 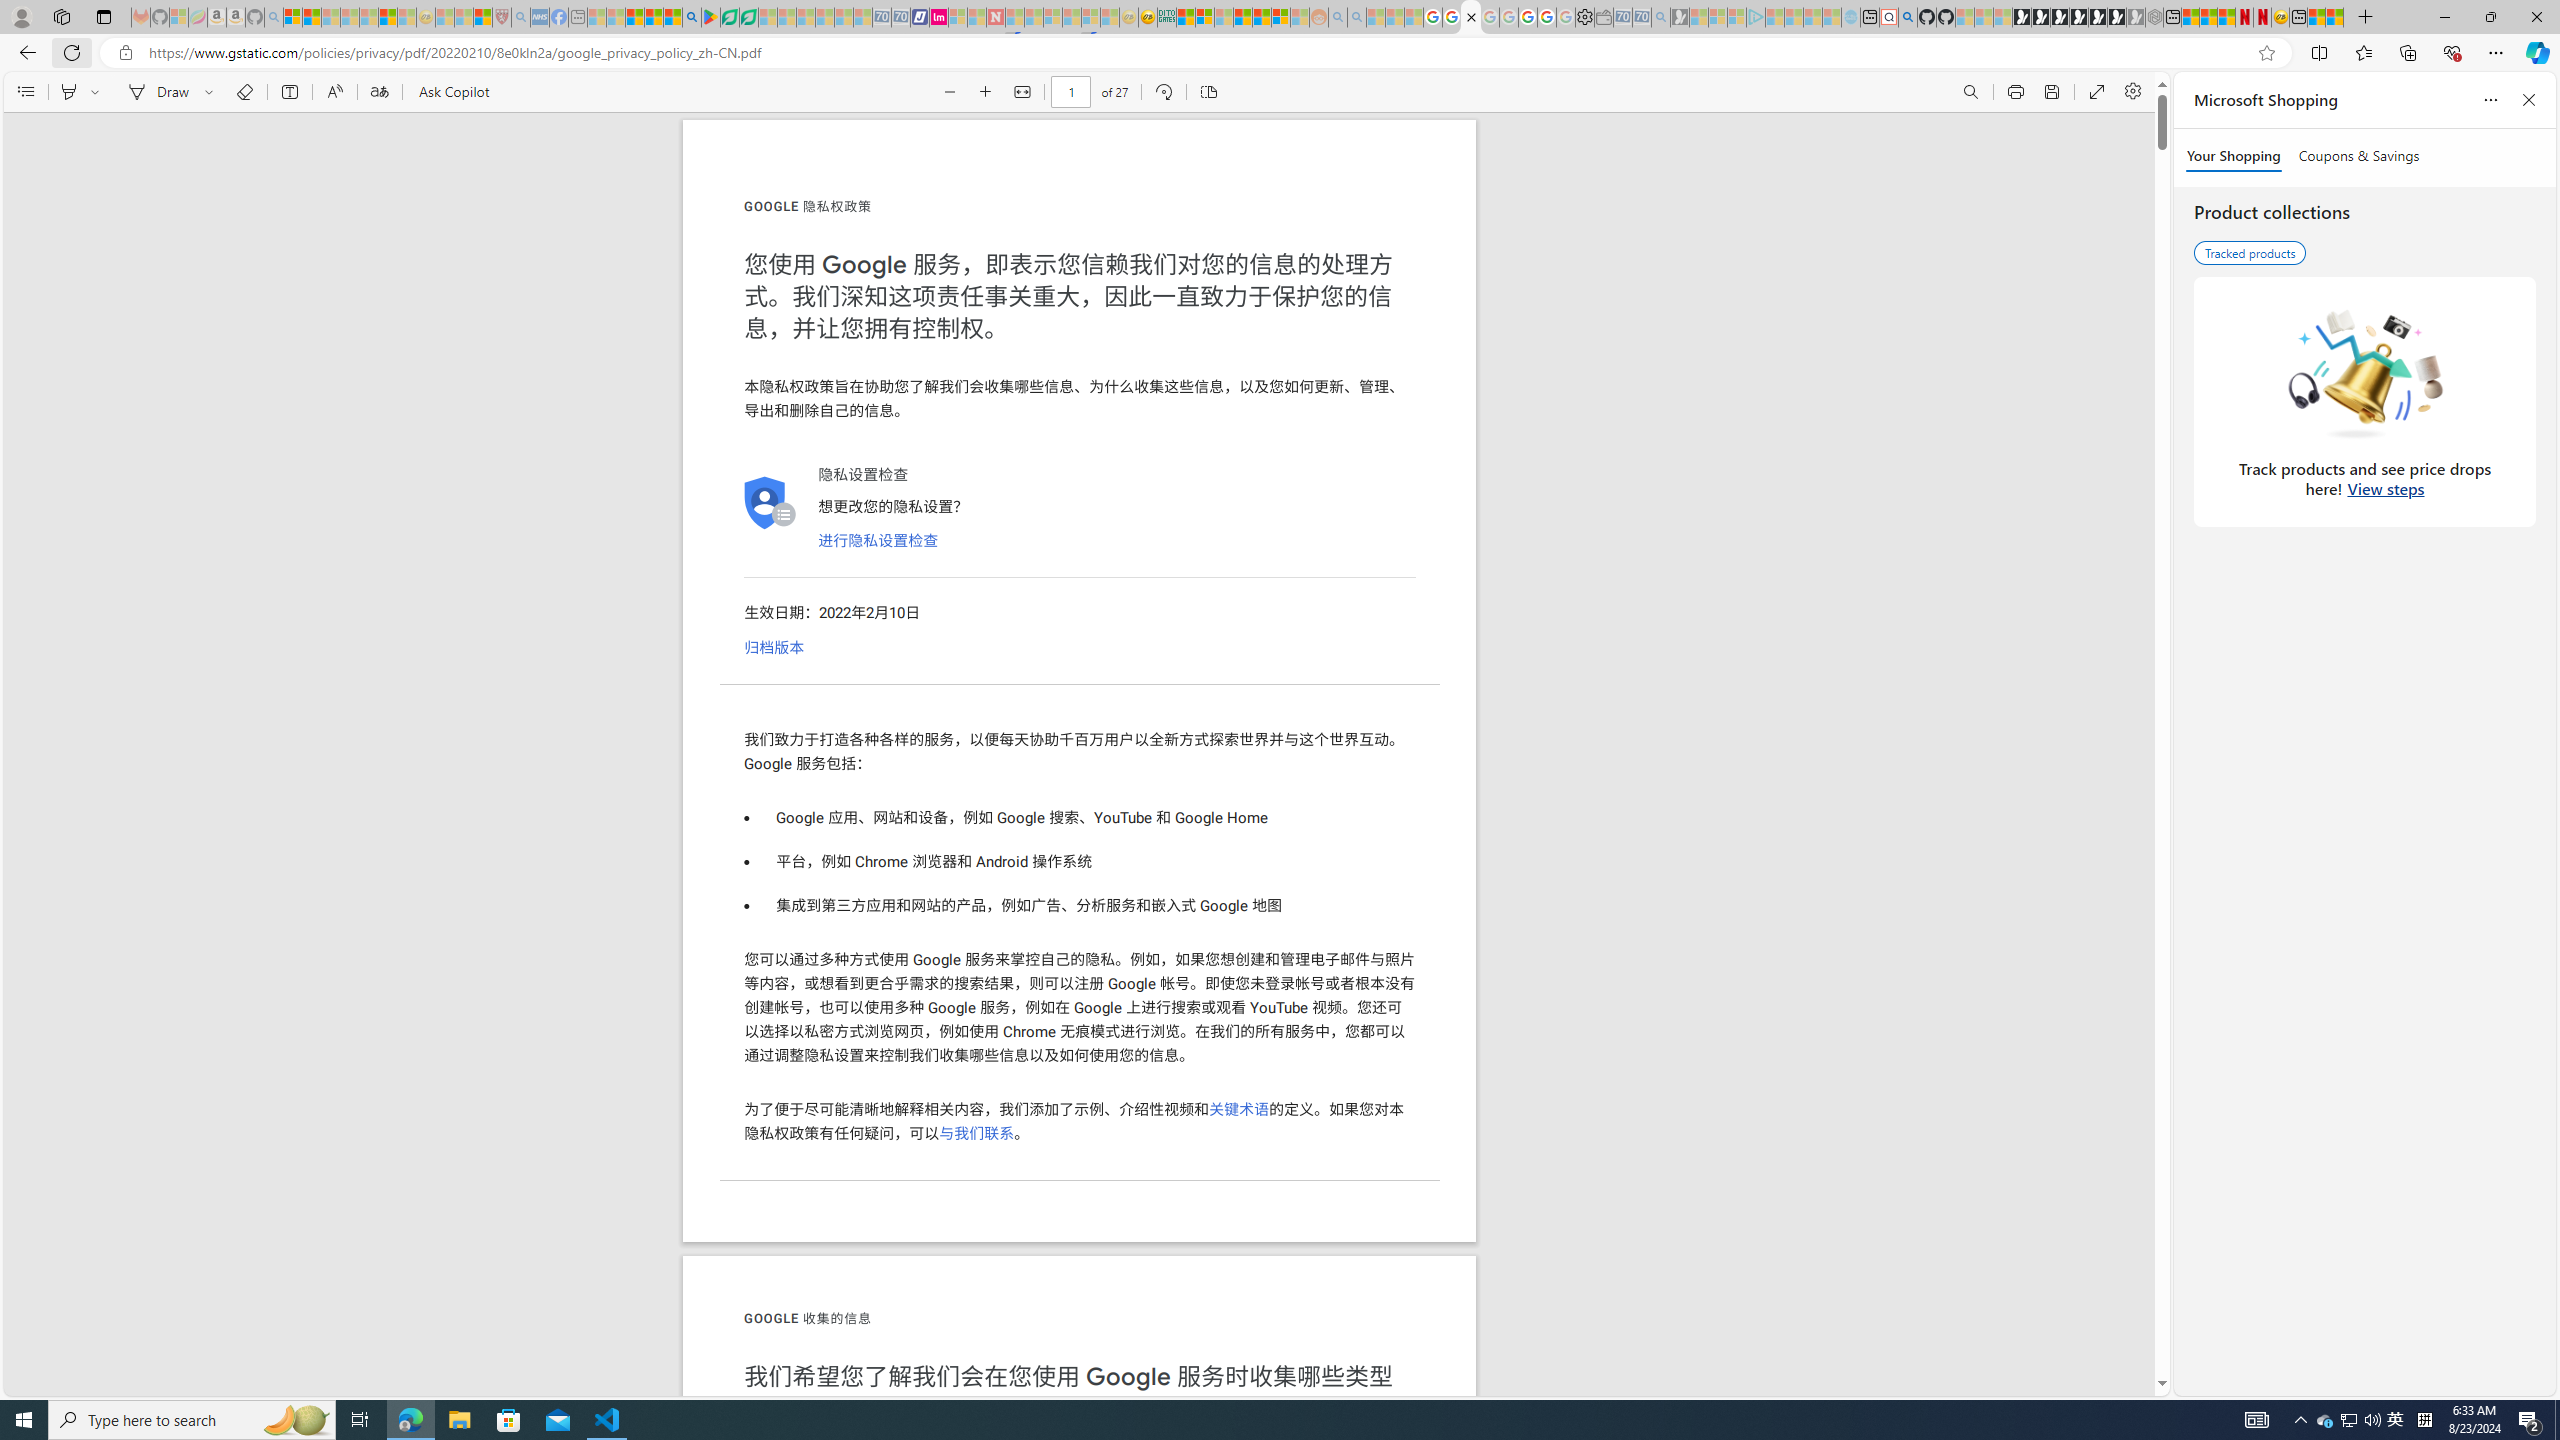 What do you see at coordinates (1907, 17) in the screenshot?
I see `github - Search` at bounding box center [1907, 17].